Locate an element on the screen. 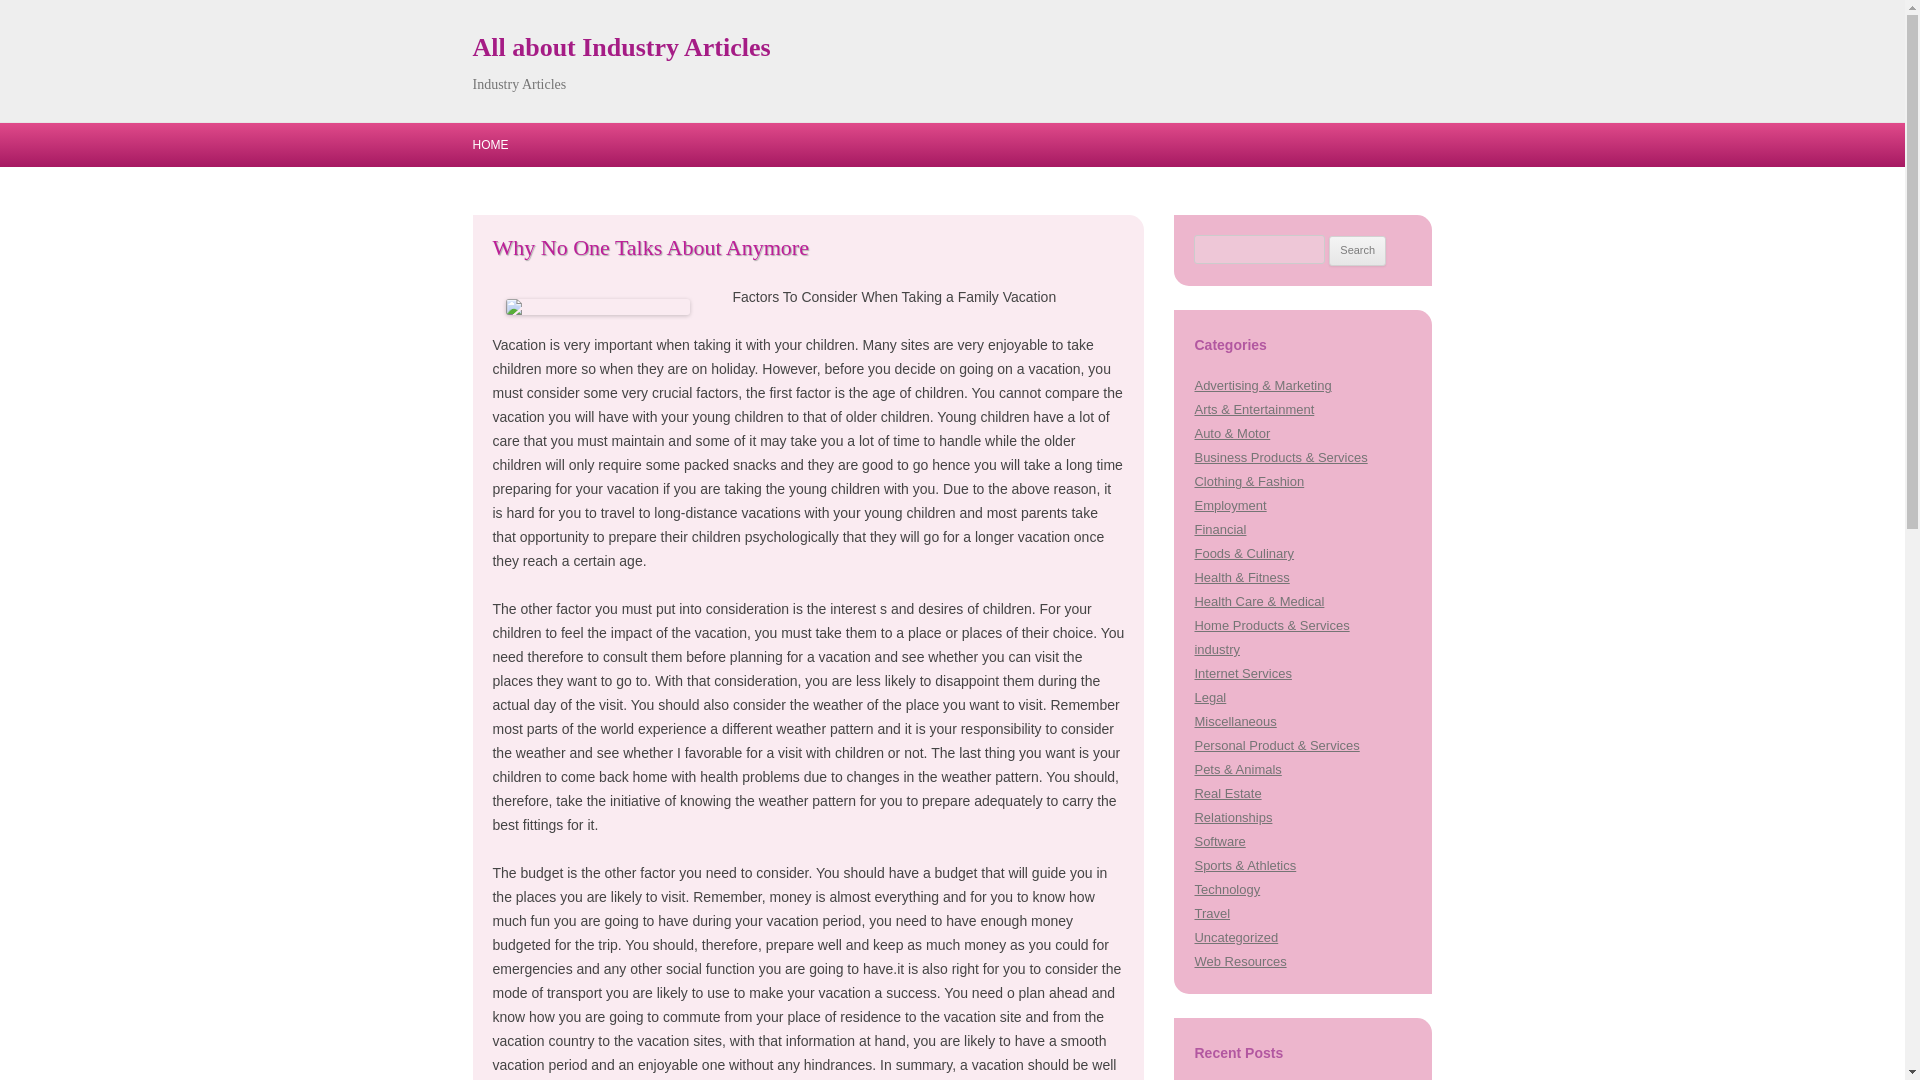 The width and height of the screenshot is (1920, 1080). Employment is located at coordinates (1230, 505).